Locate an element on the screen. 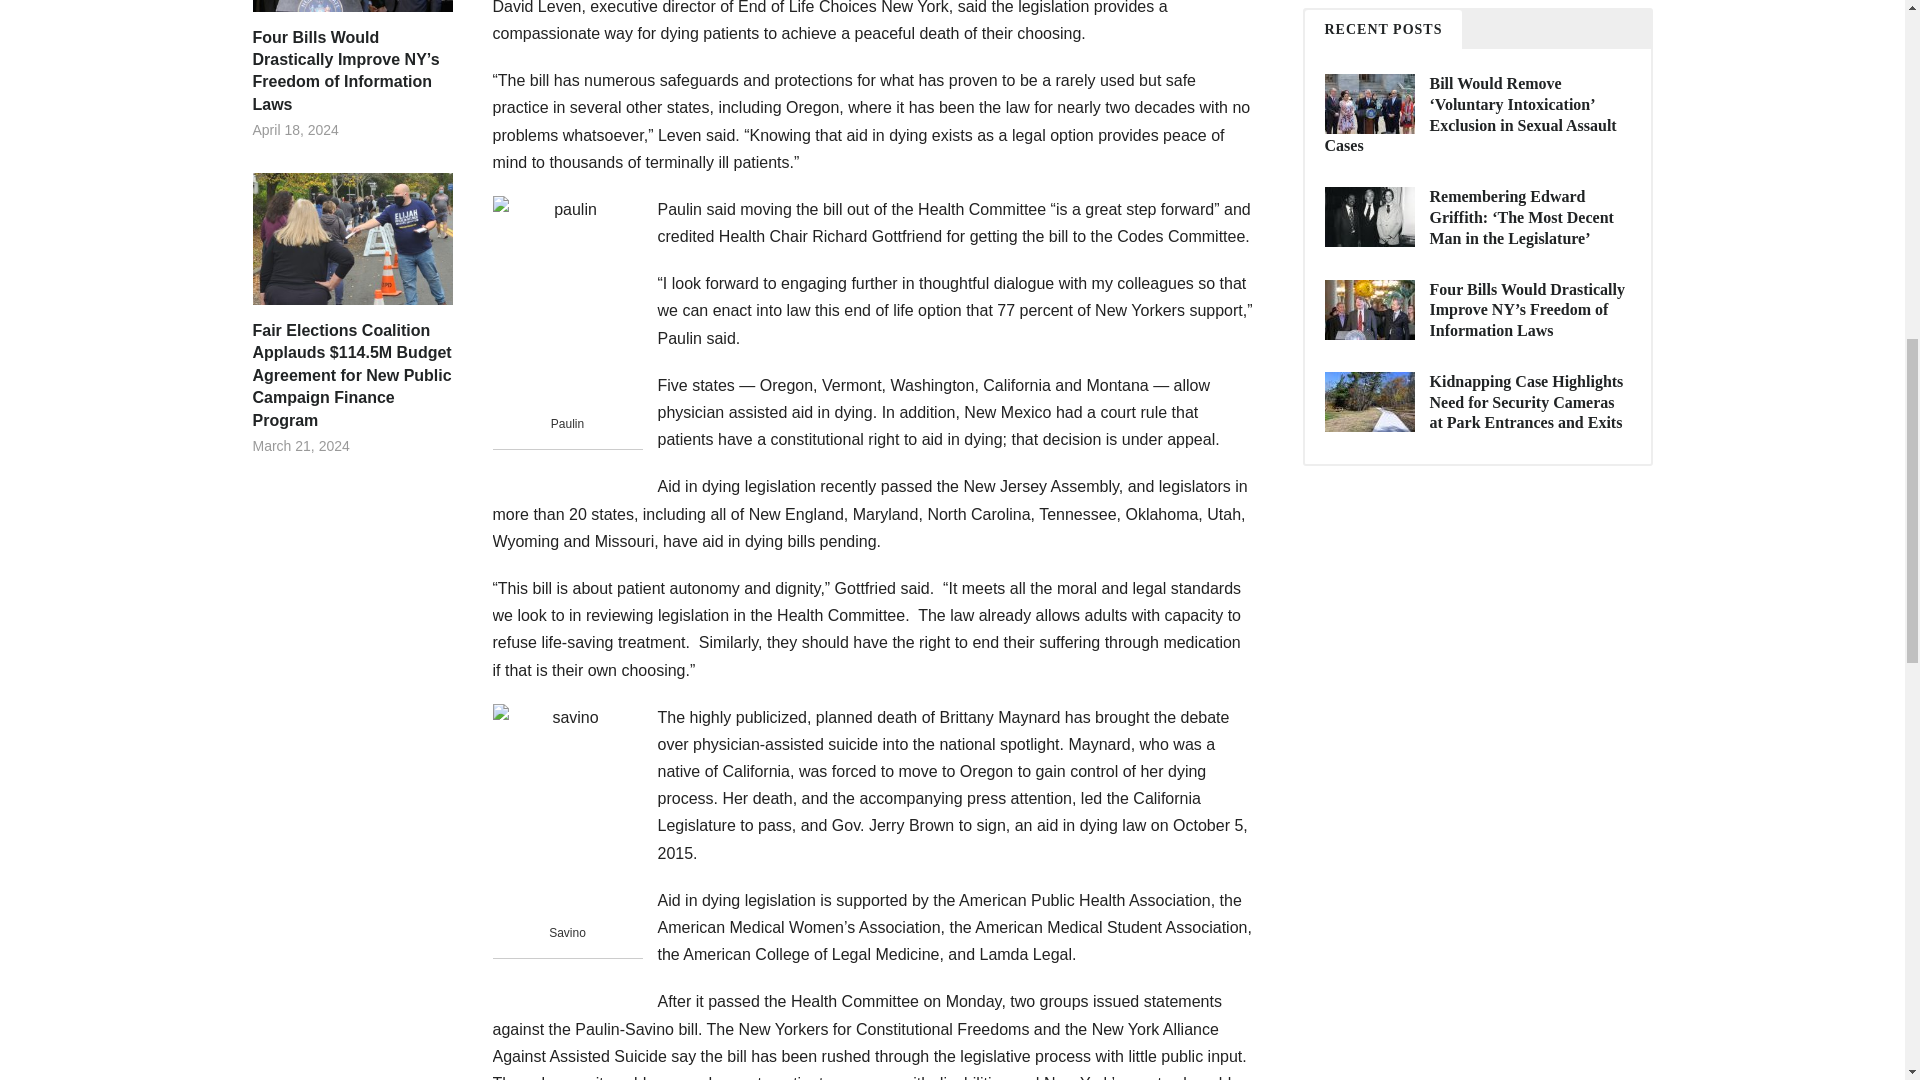 This screenshot has height=1080, width=1920. Recent Posts is located at coordinates (1382, 28).